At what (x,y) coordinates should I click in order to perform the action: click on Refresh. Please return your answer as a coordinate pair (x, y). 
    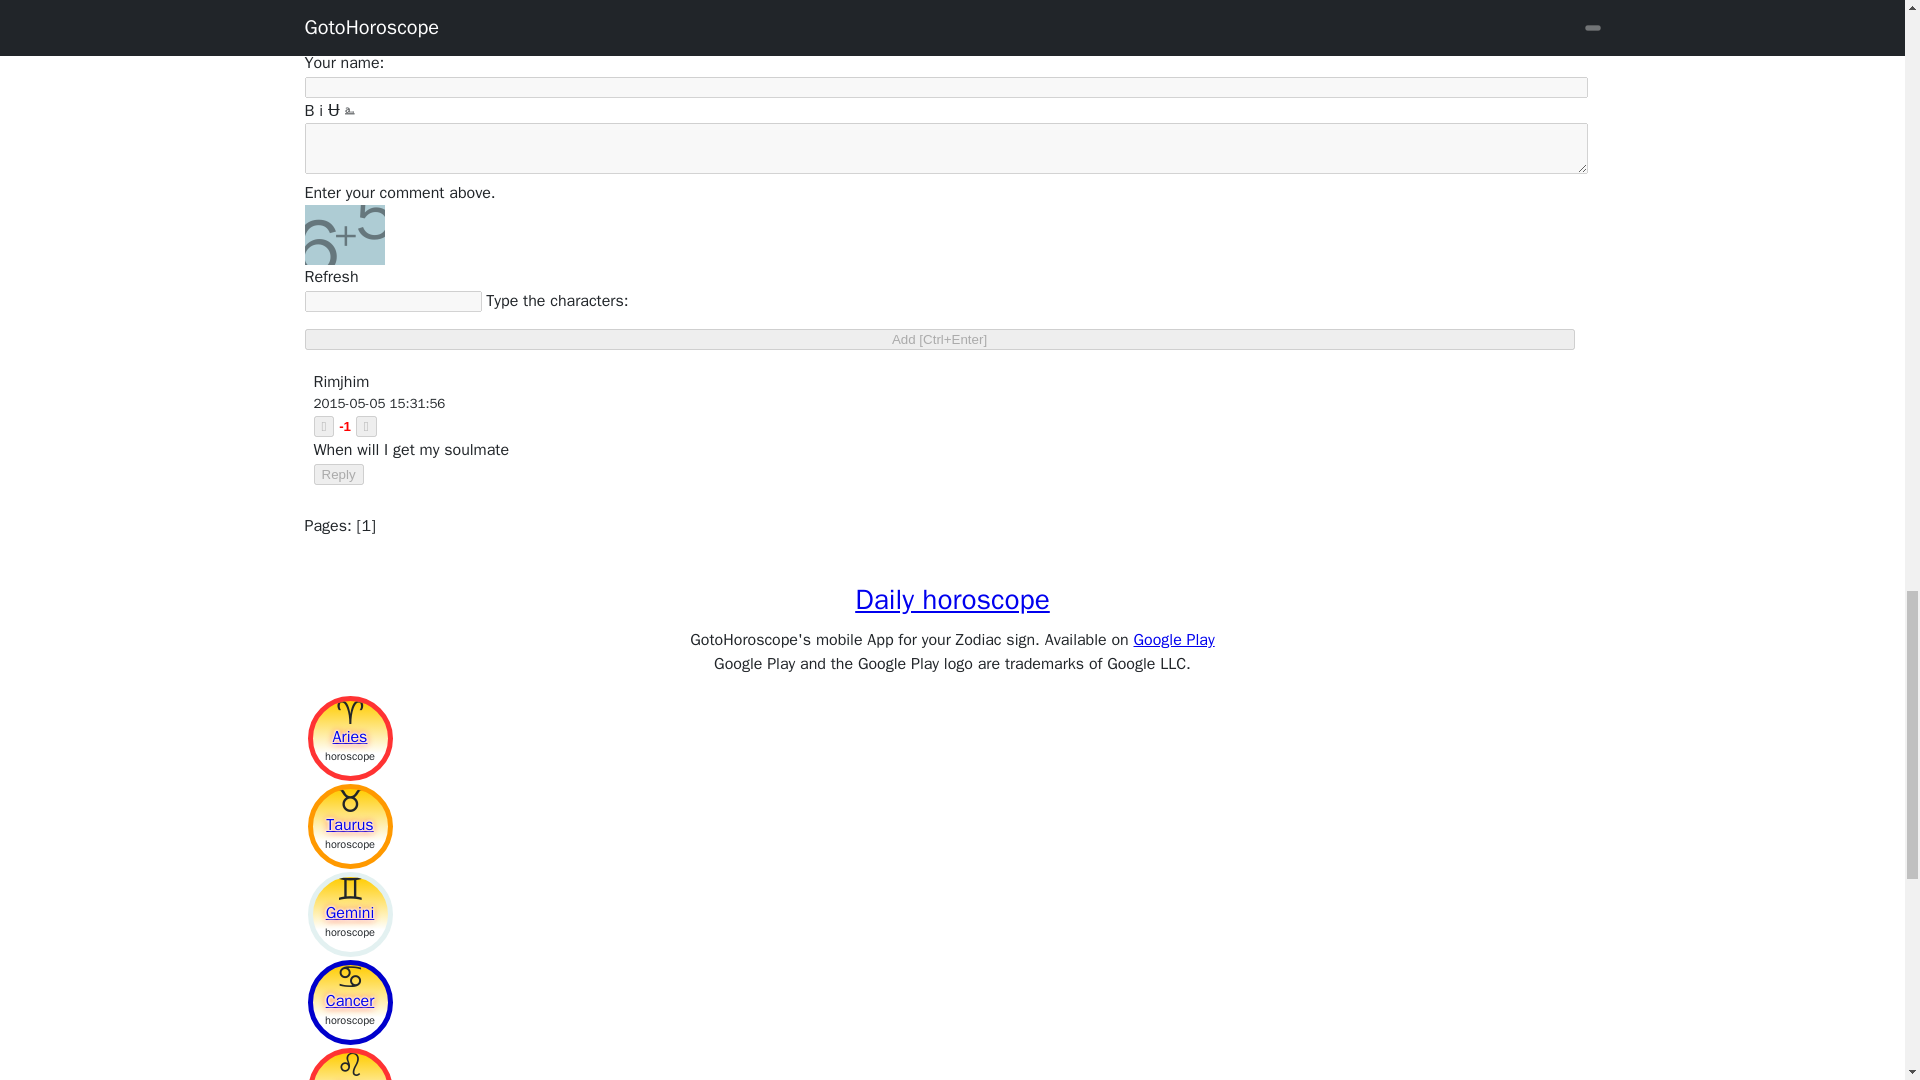
    Looking at the image, I should click on (330, 276).